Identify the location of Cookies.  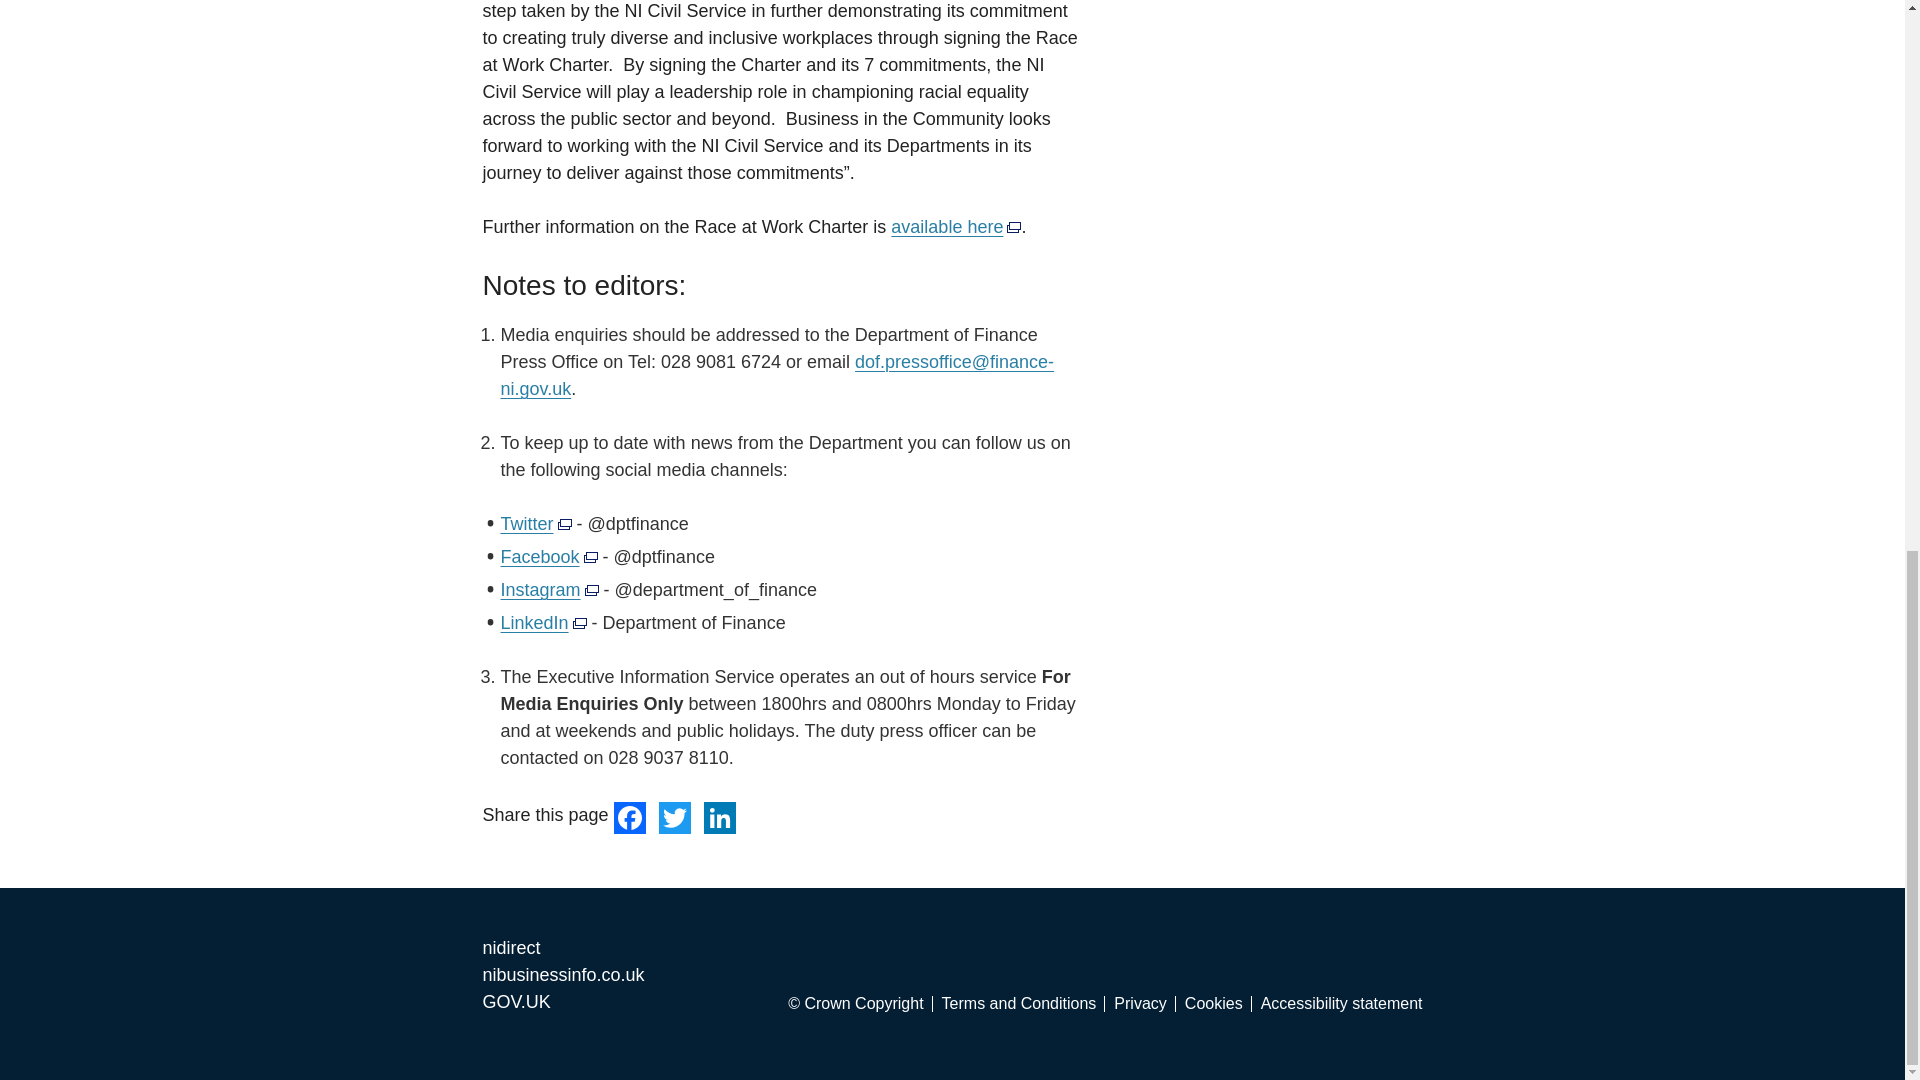
(1218, 1003).